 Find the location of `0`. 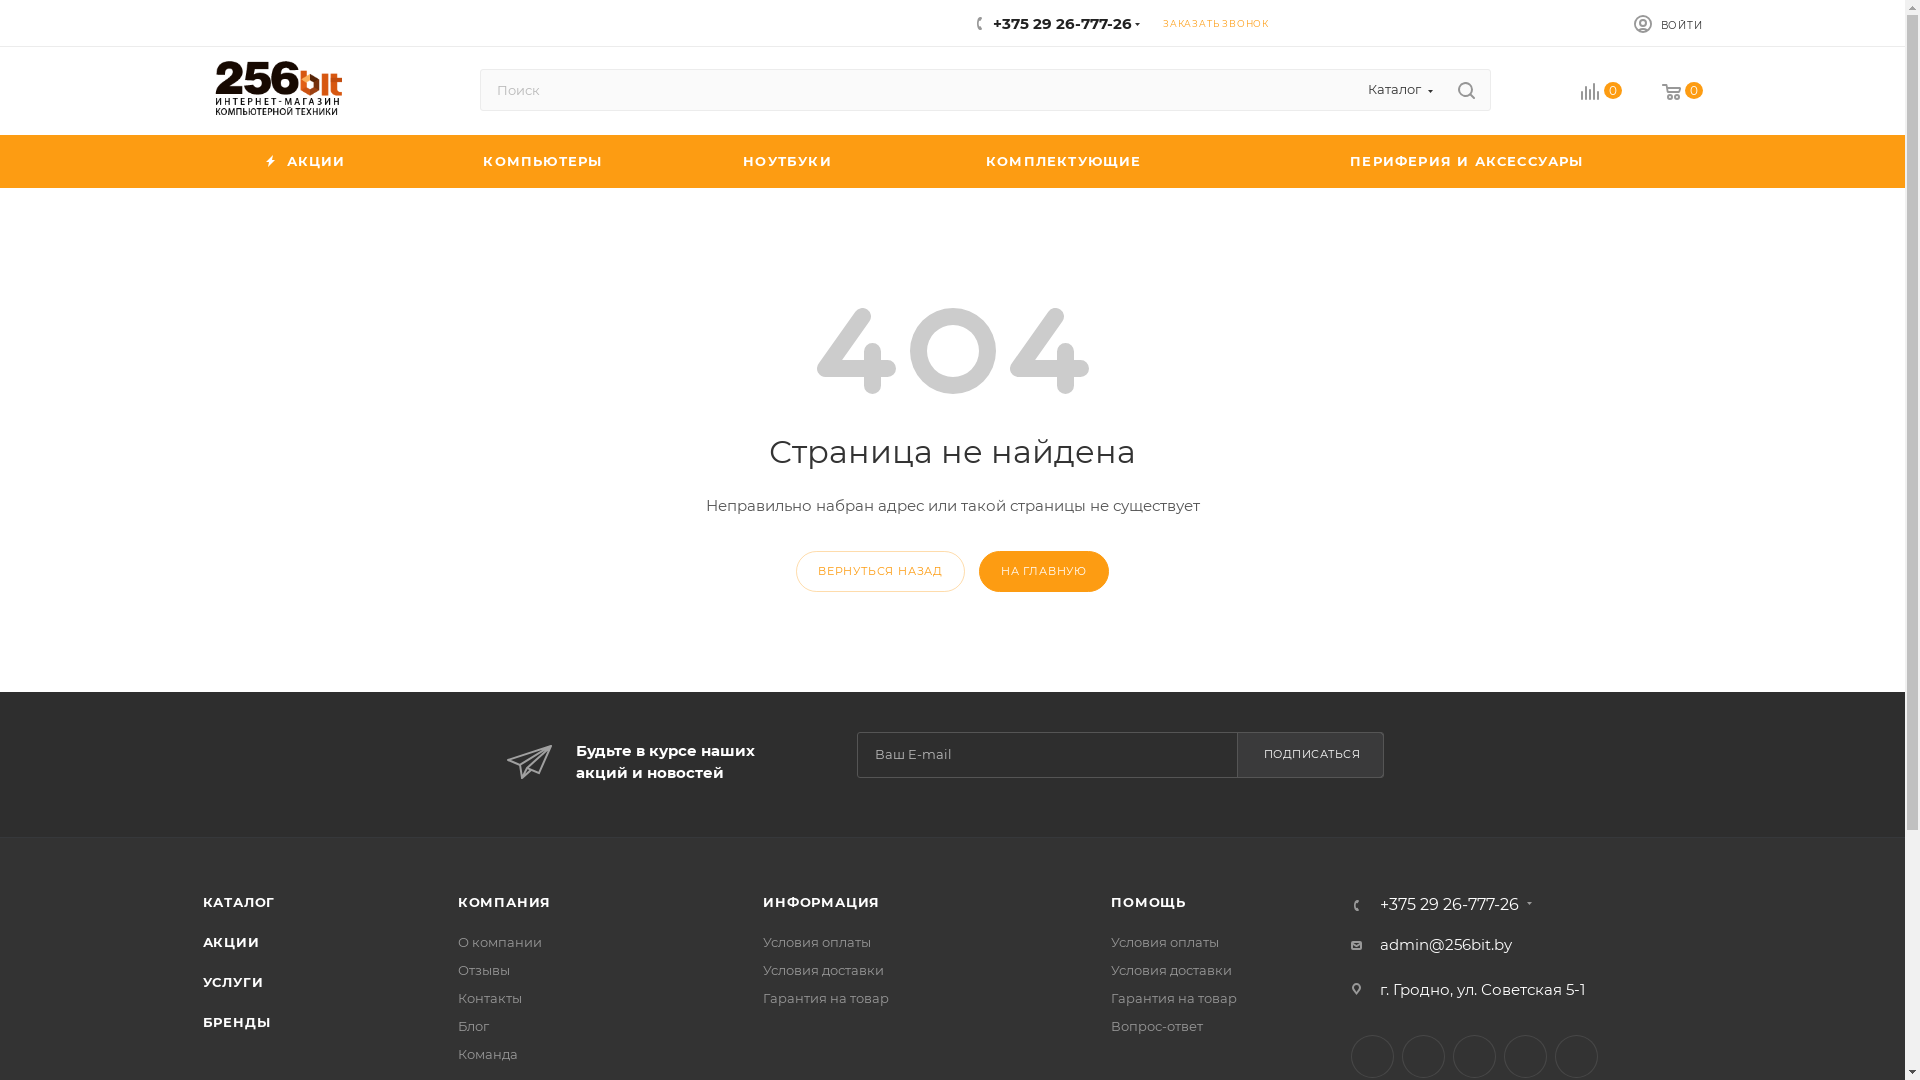

0 is located at coordinates (1600, 94).